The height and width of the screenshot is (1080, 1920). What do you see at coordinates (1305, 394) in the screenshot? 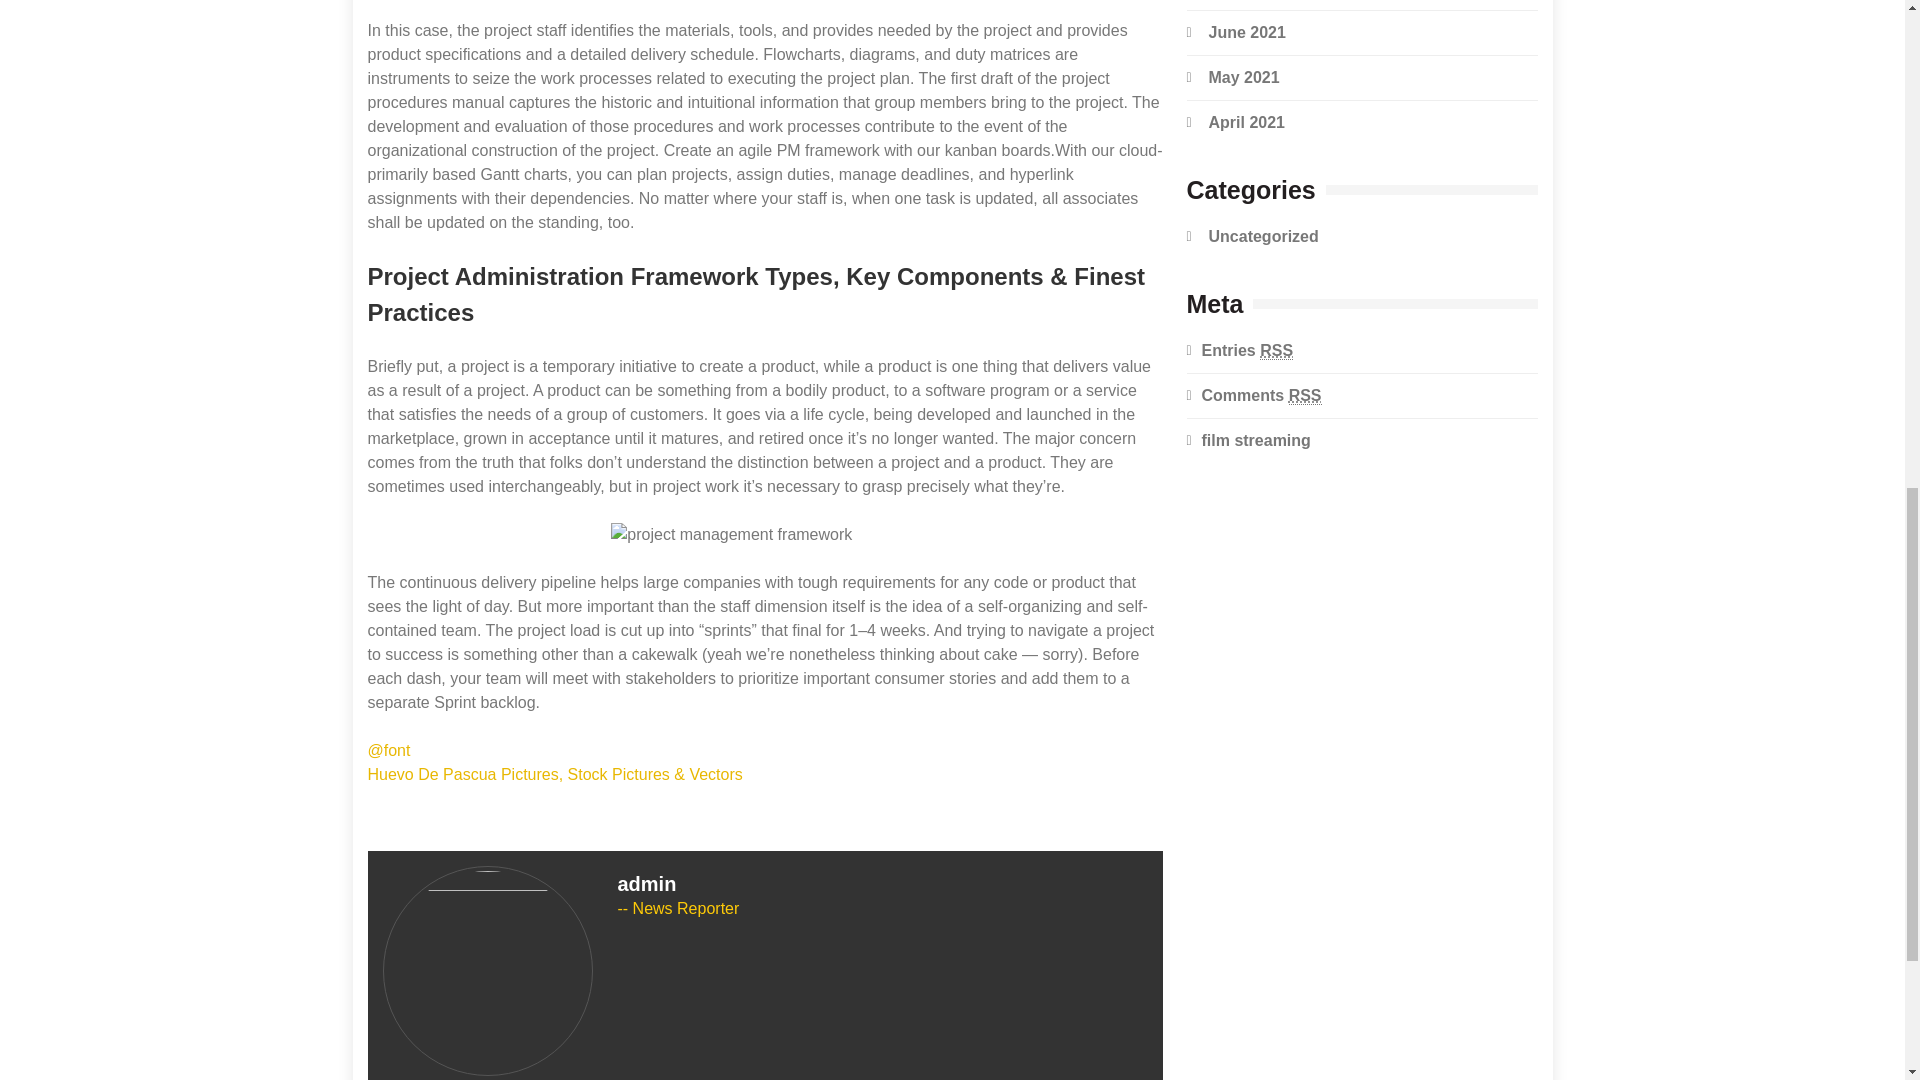
I see `Really Simple Syndication` at bounding box center [1305, 394].